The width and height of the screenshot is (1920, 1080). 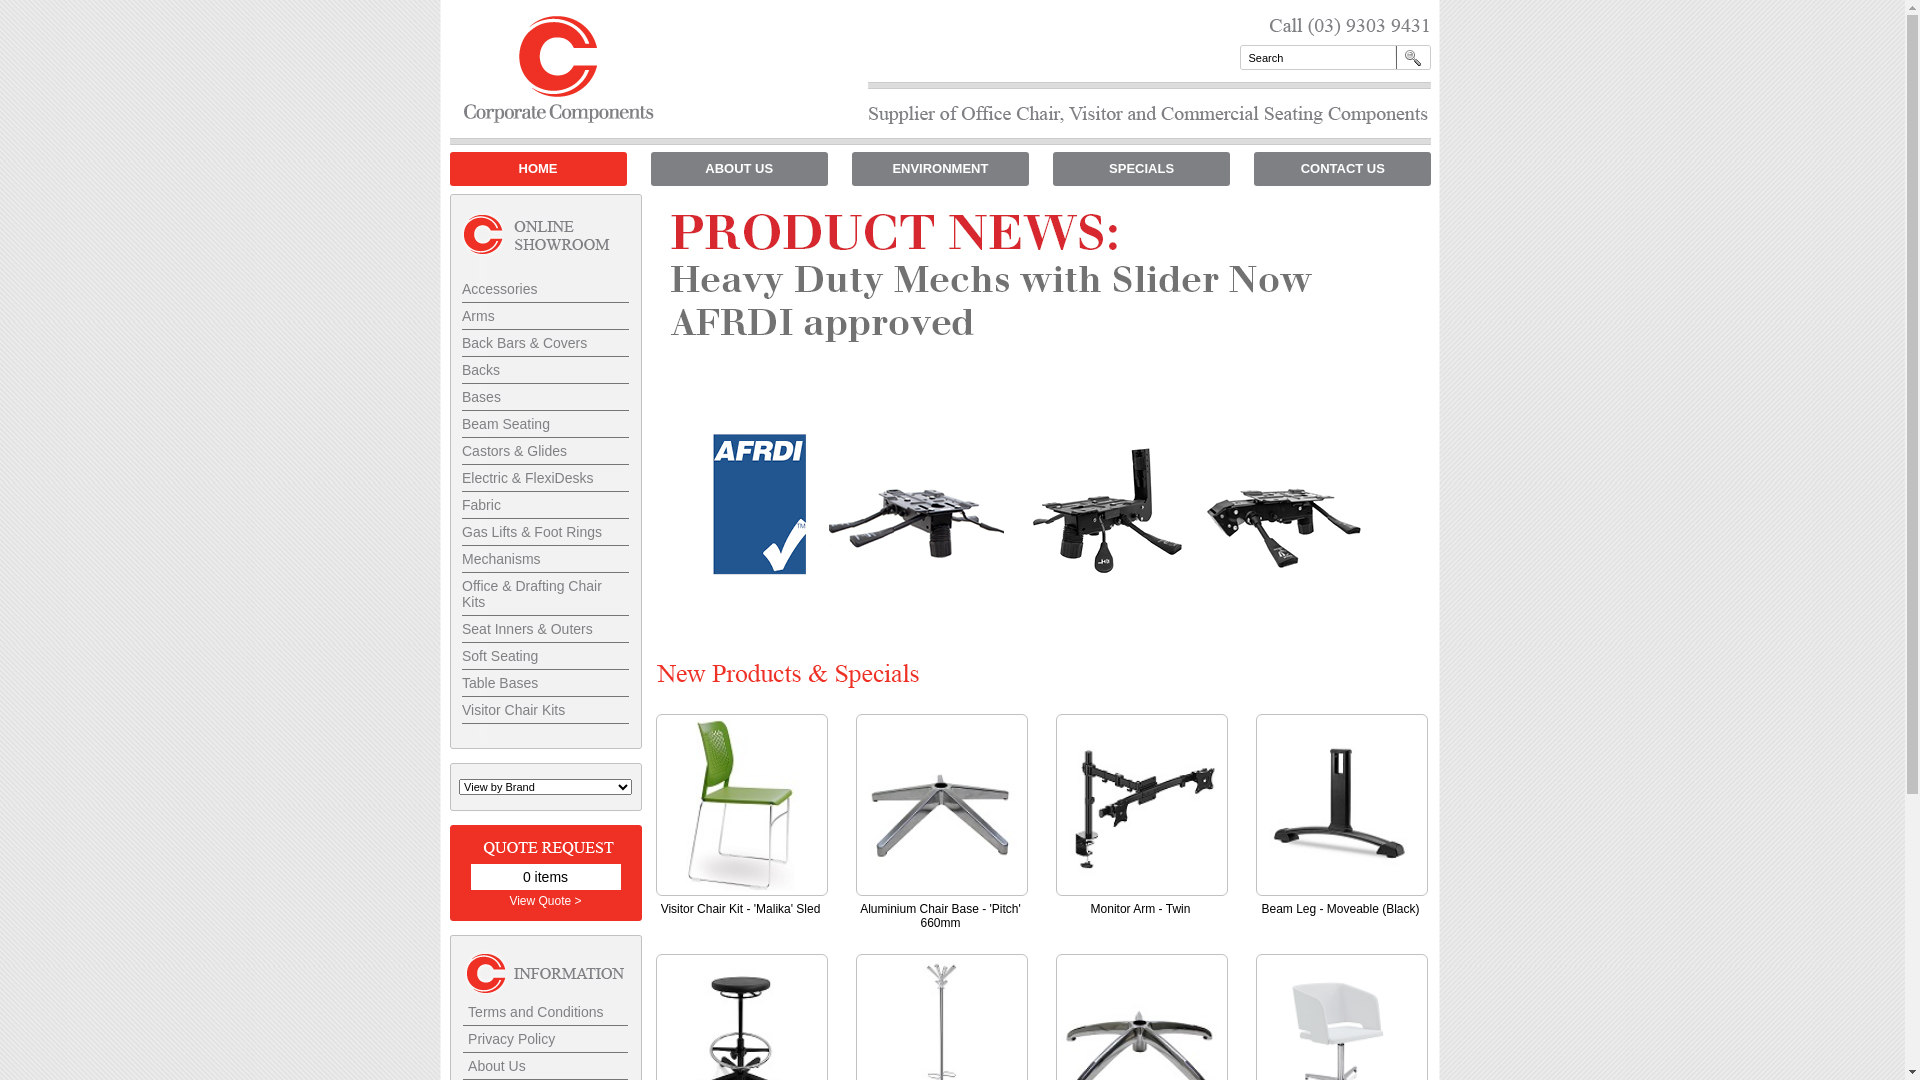 What do you see at coordinates (538, 169) in the screenshot?
I see `HOME` at bounding box center [538, 169].